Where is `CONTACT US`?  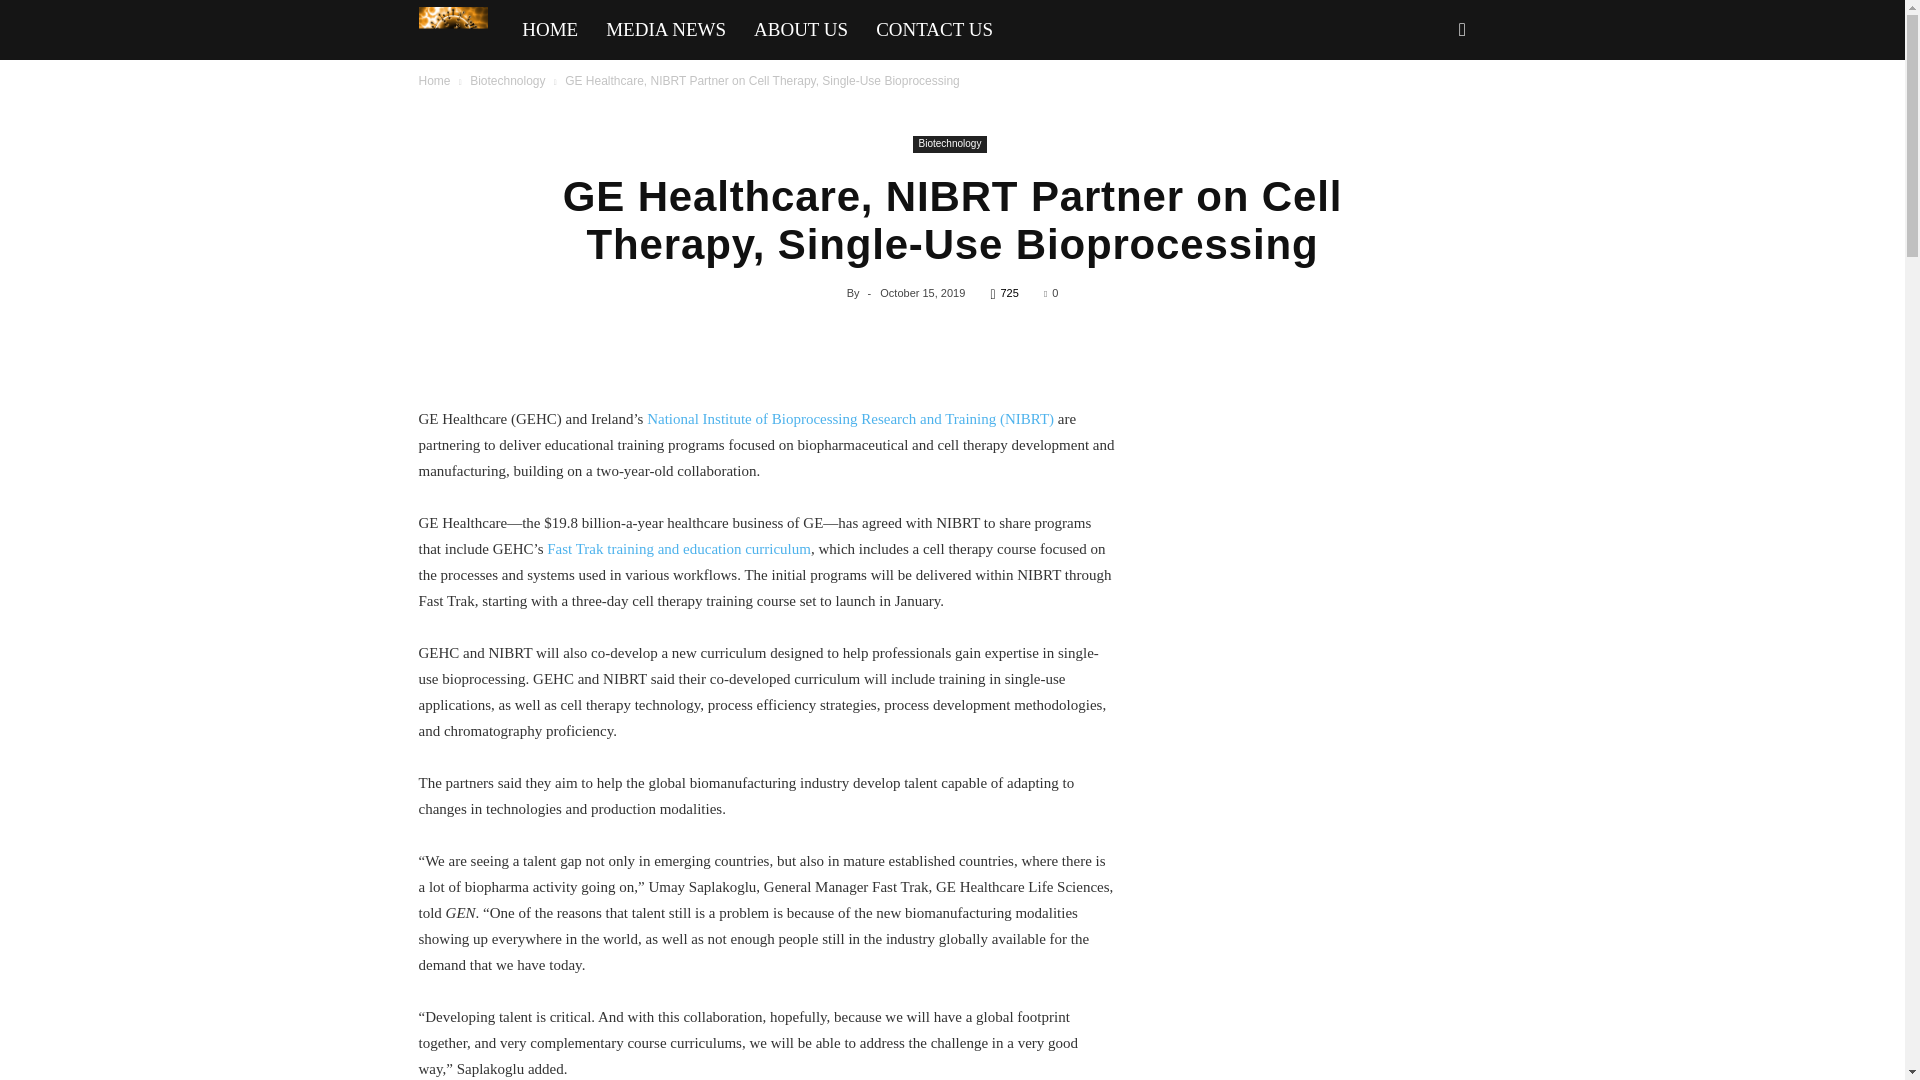
CONTACT US is located at coordinates (934, 30).